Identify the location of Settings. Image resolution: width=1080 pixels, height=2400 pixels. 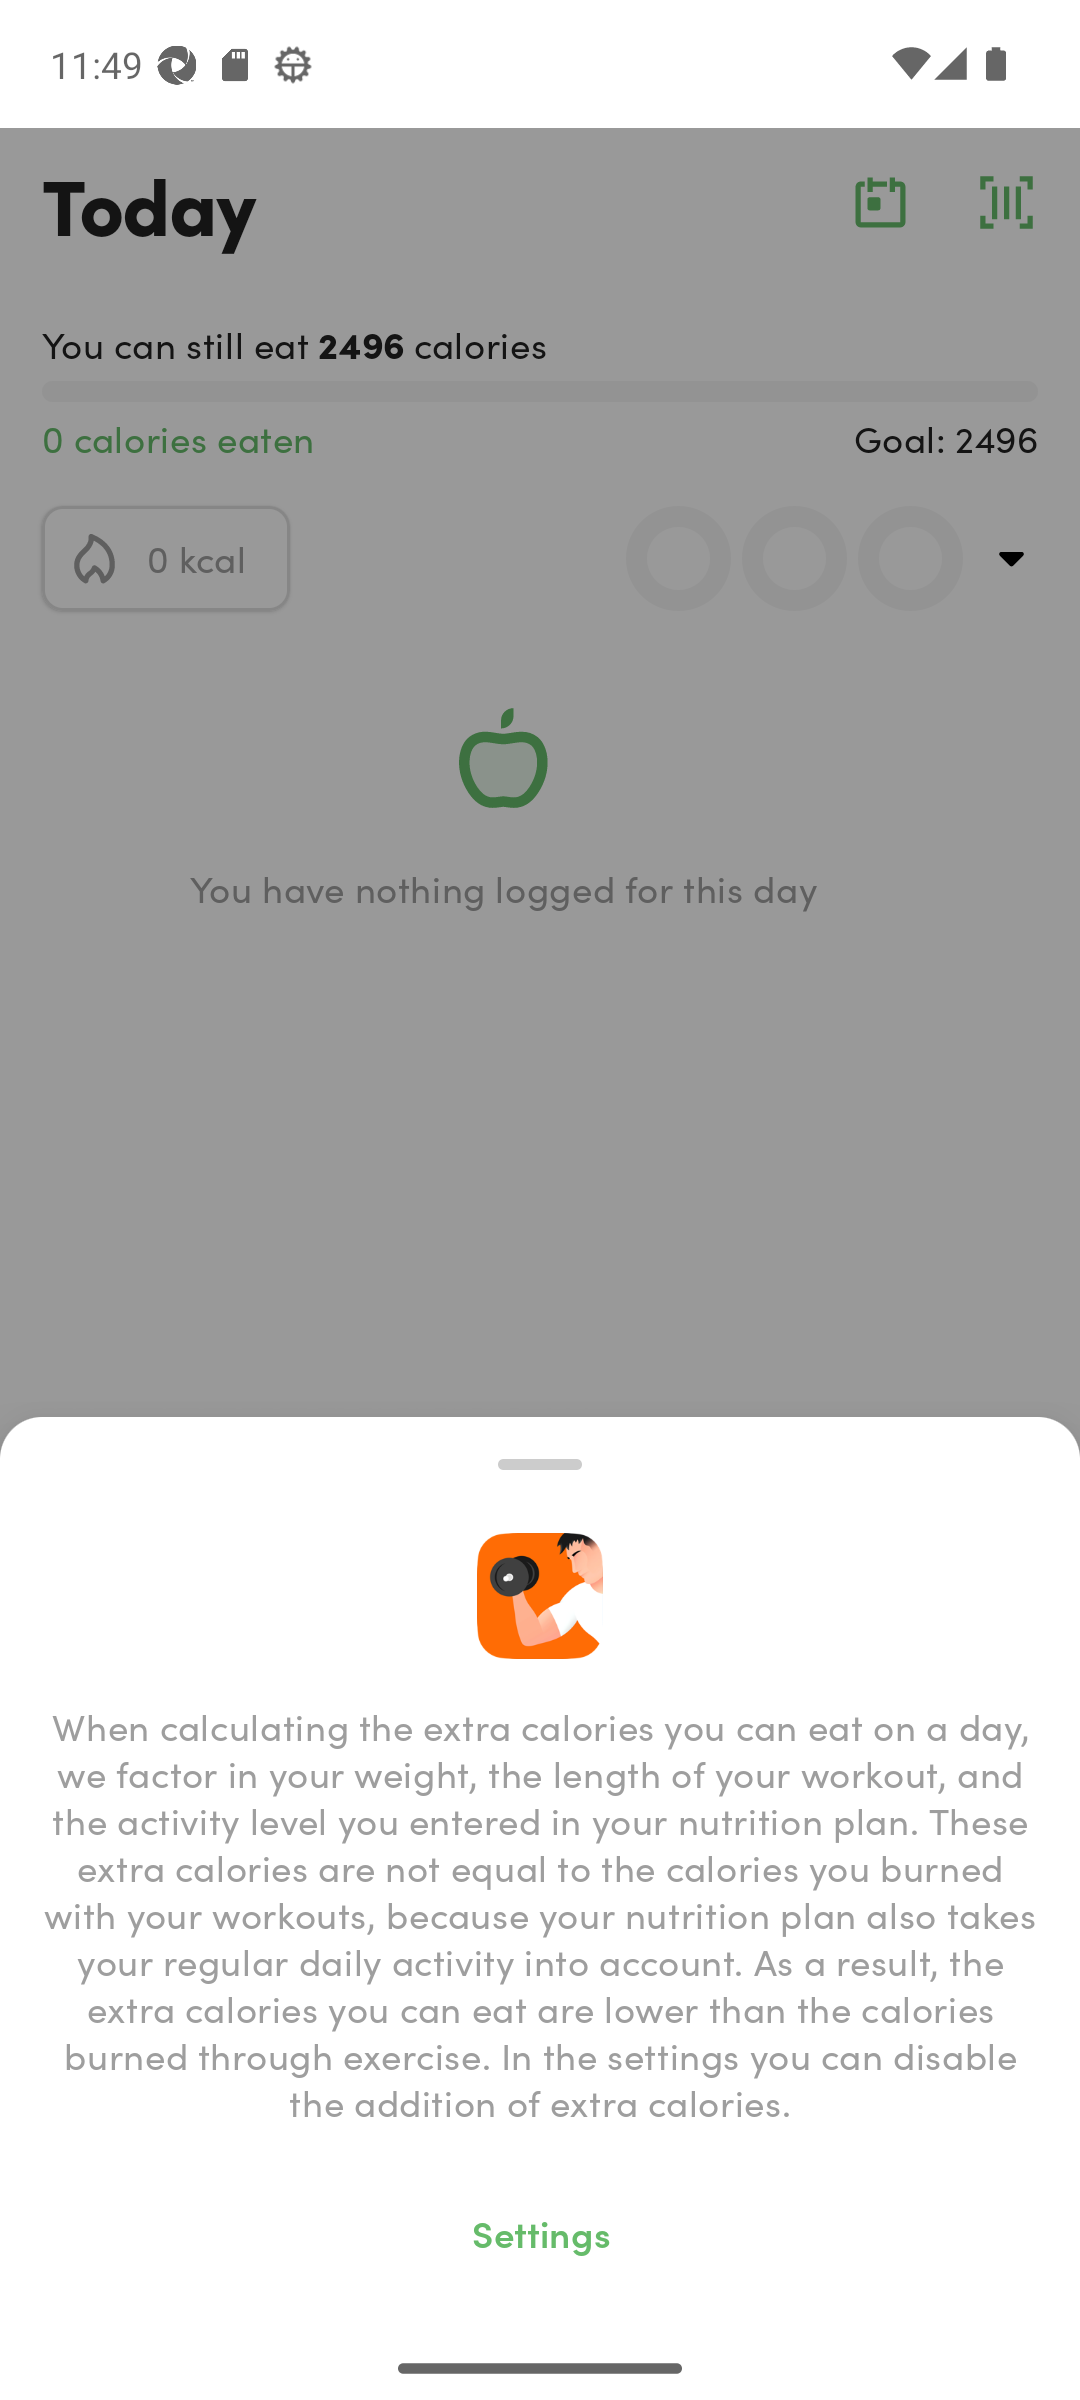
(540, 2232).